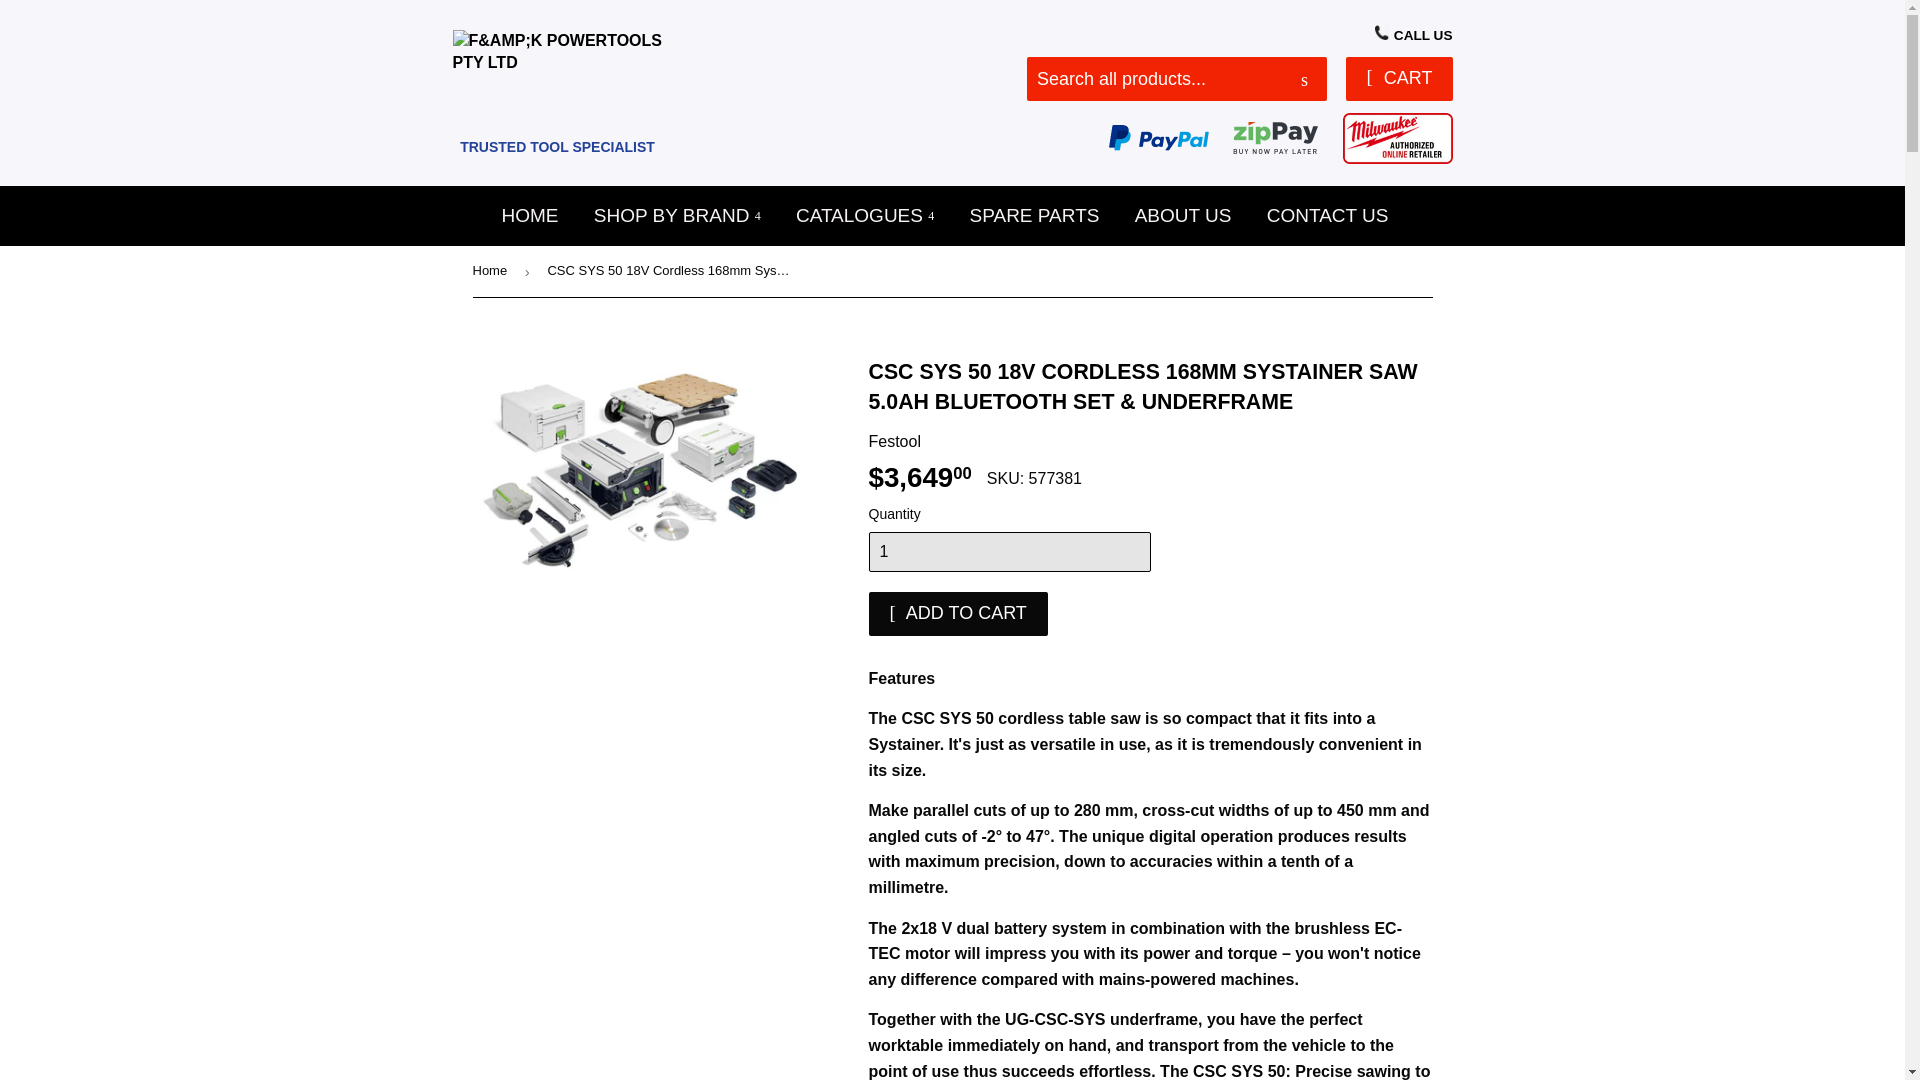  What do you see at coordinates (956, 614) in the screenshot?
I see `ADD TO CART` at bounding box center [956, 614].